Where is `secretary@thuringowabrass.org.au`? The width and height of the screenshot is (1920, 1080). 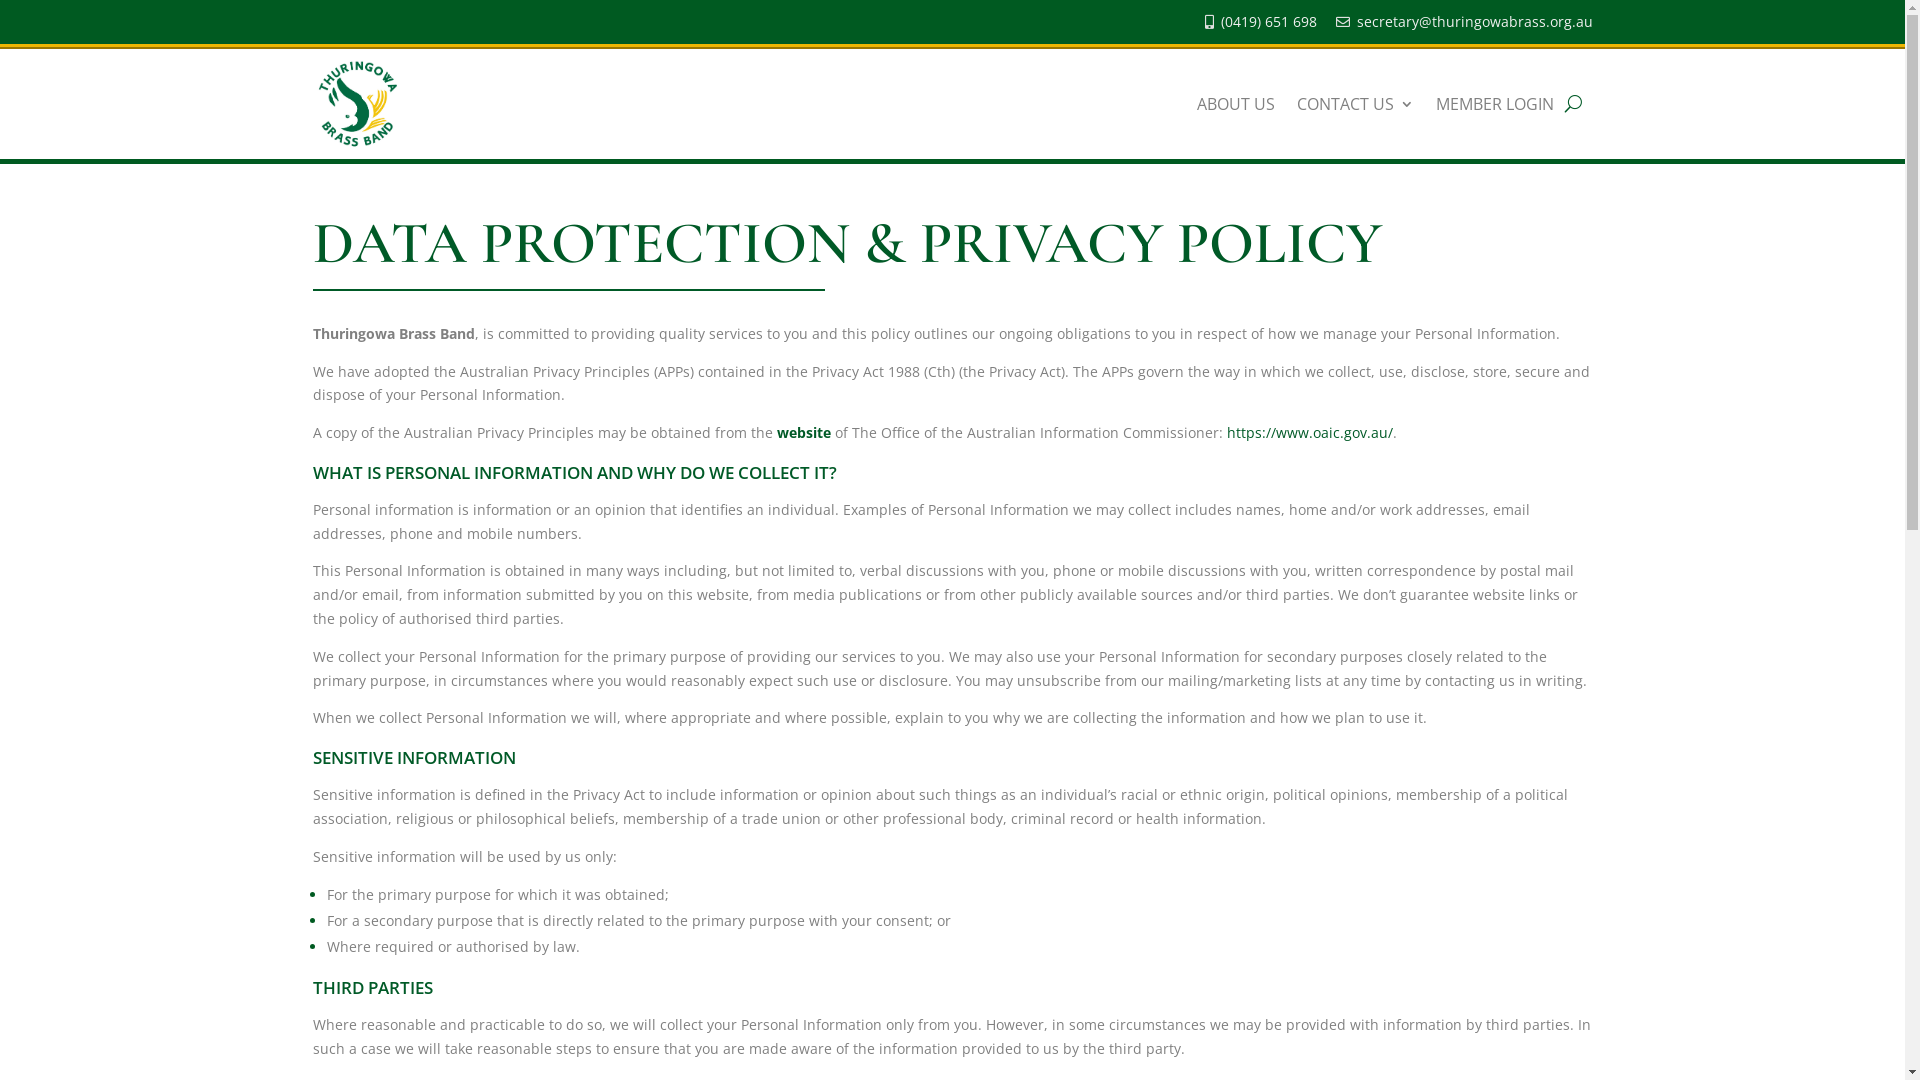
secretary@thuringowabrass.org.au is located at coordinates (1474, 22).